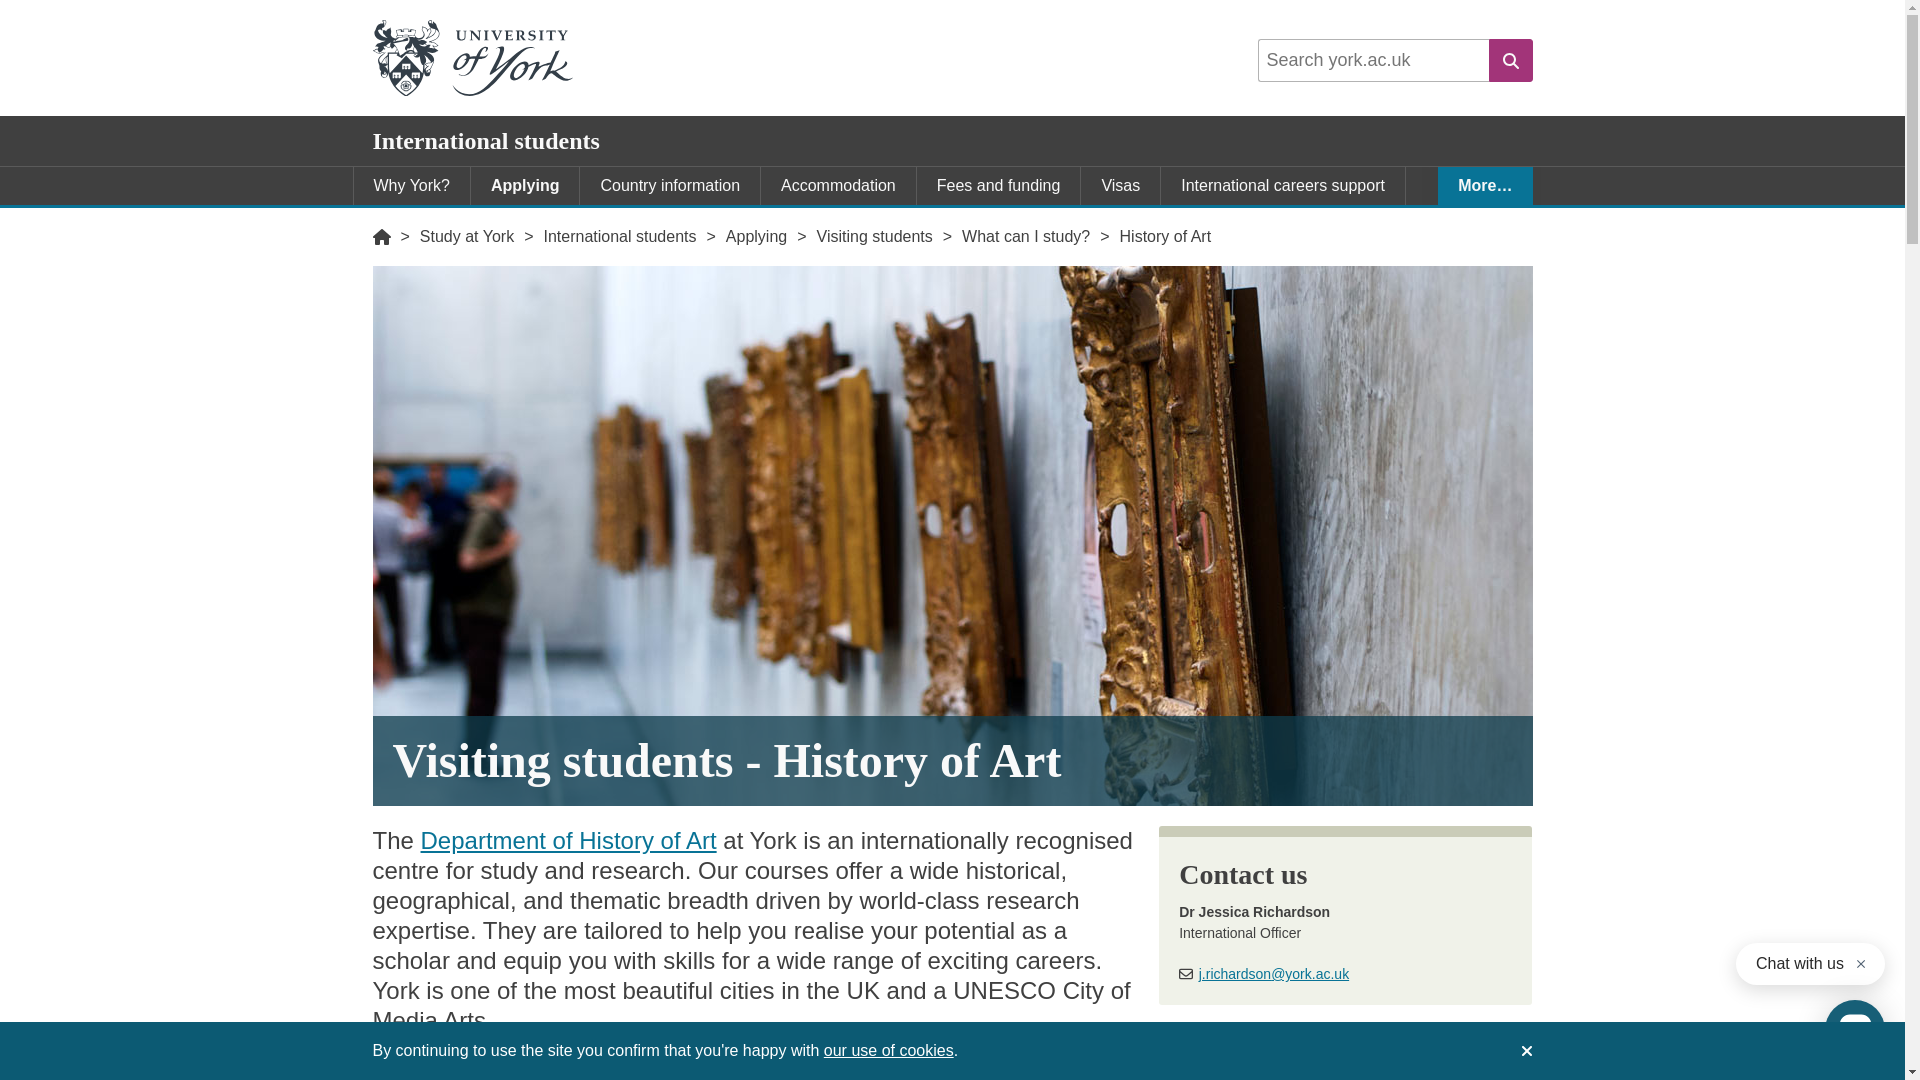  Describe the element at coordinates (998, 186) in the screenshot. I see `Fees and funding` at that location.